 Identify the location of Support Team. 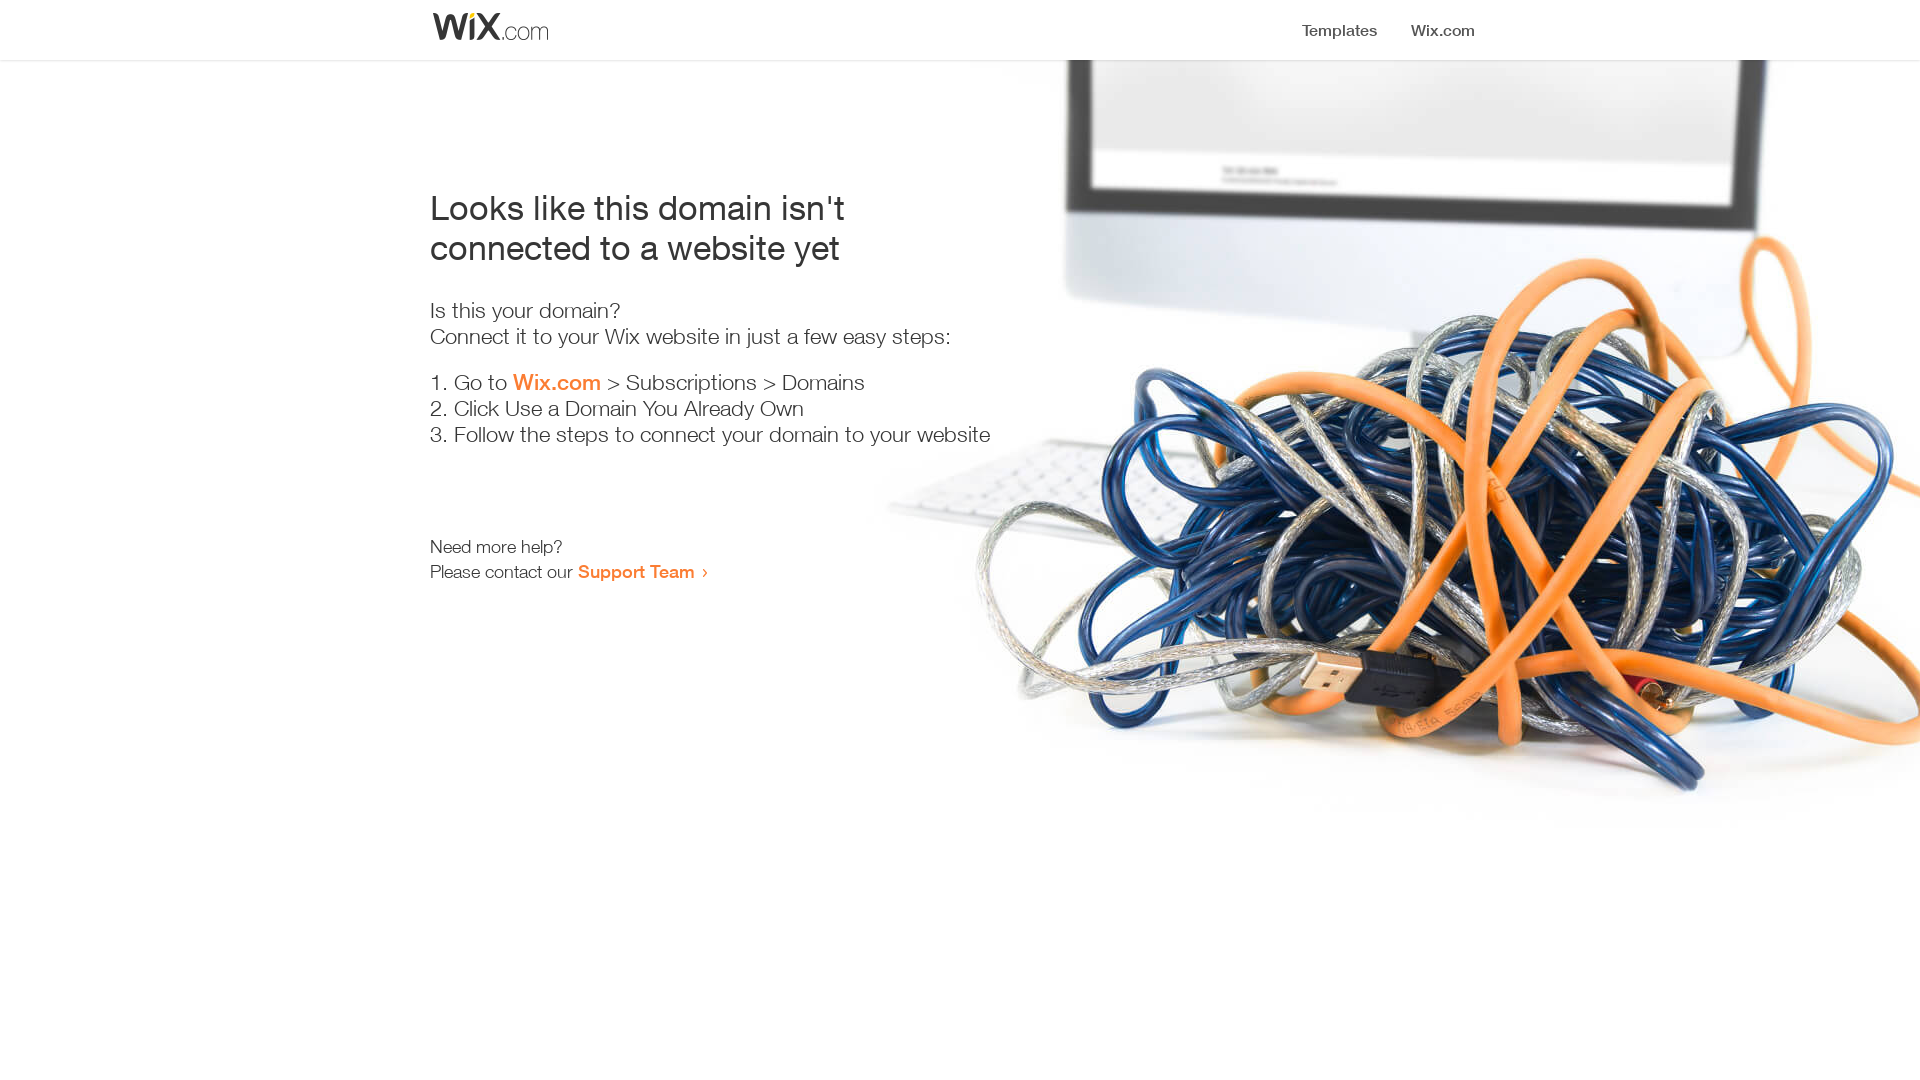
(636, 571).